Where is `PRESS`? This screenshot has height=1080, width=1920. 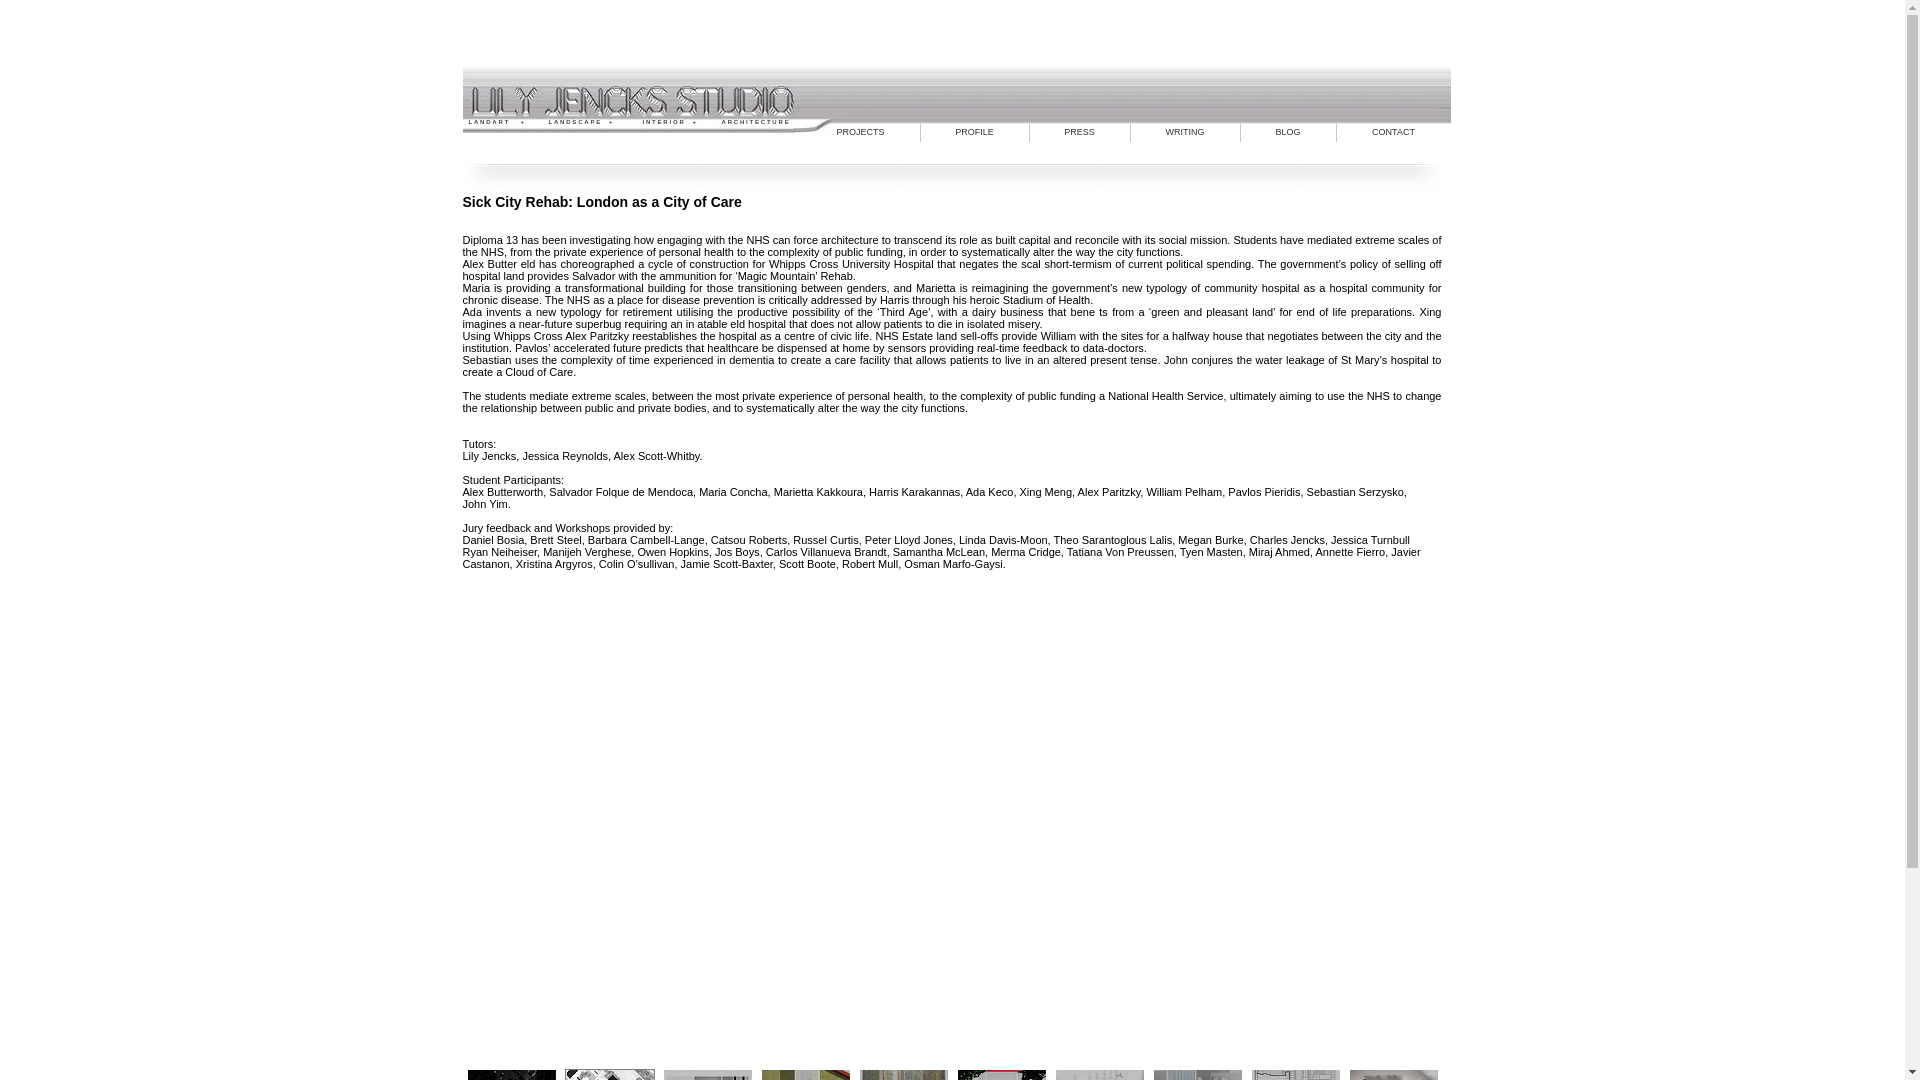 PRESS is located at coordinates (1080, 132).